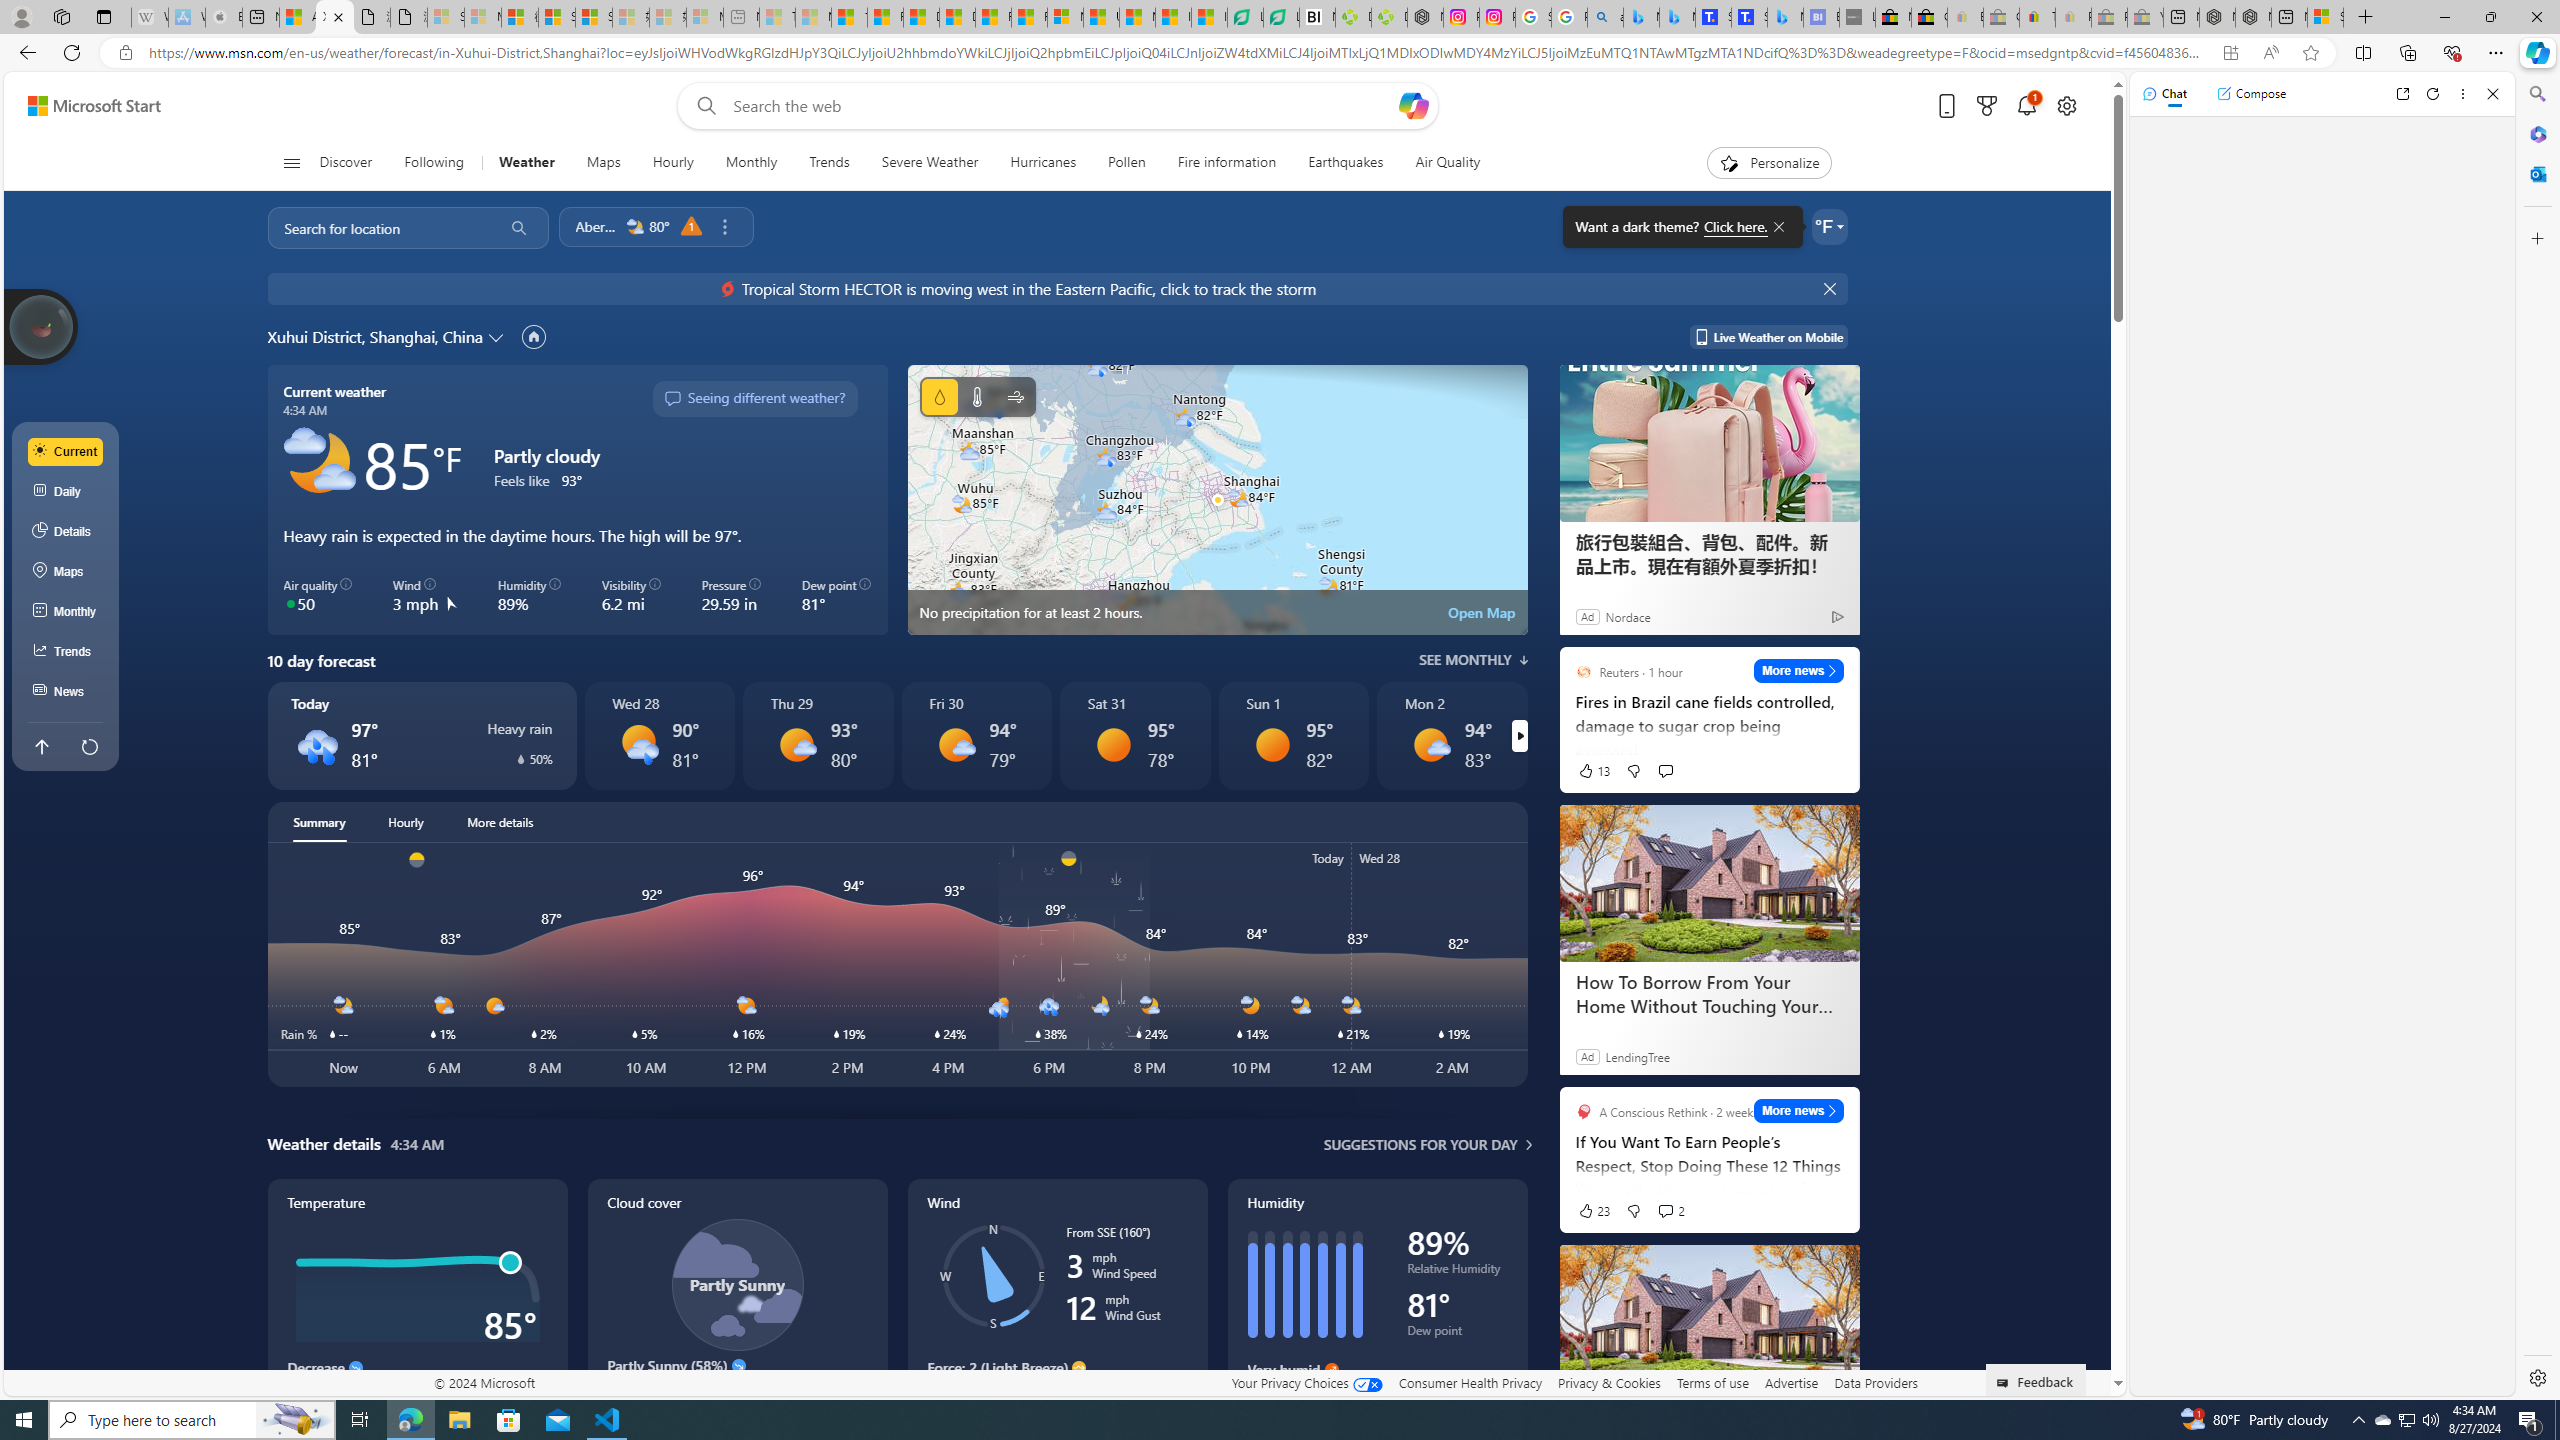 This screenshot has width=2560, height=1440. What do you see at coordinates (828, 163) in the screenshot?
I see `Trends` at bounding box center [828, 163].